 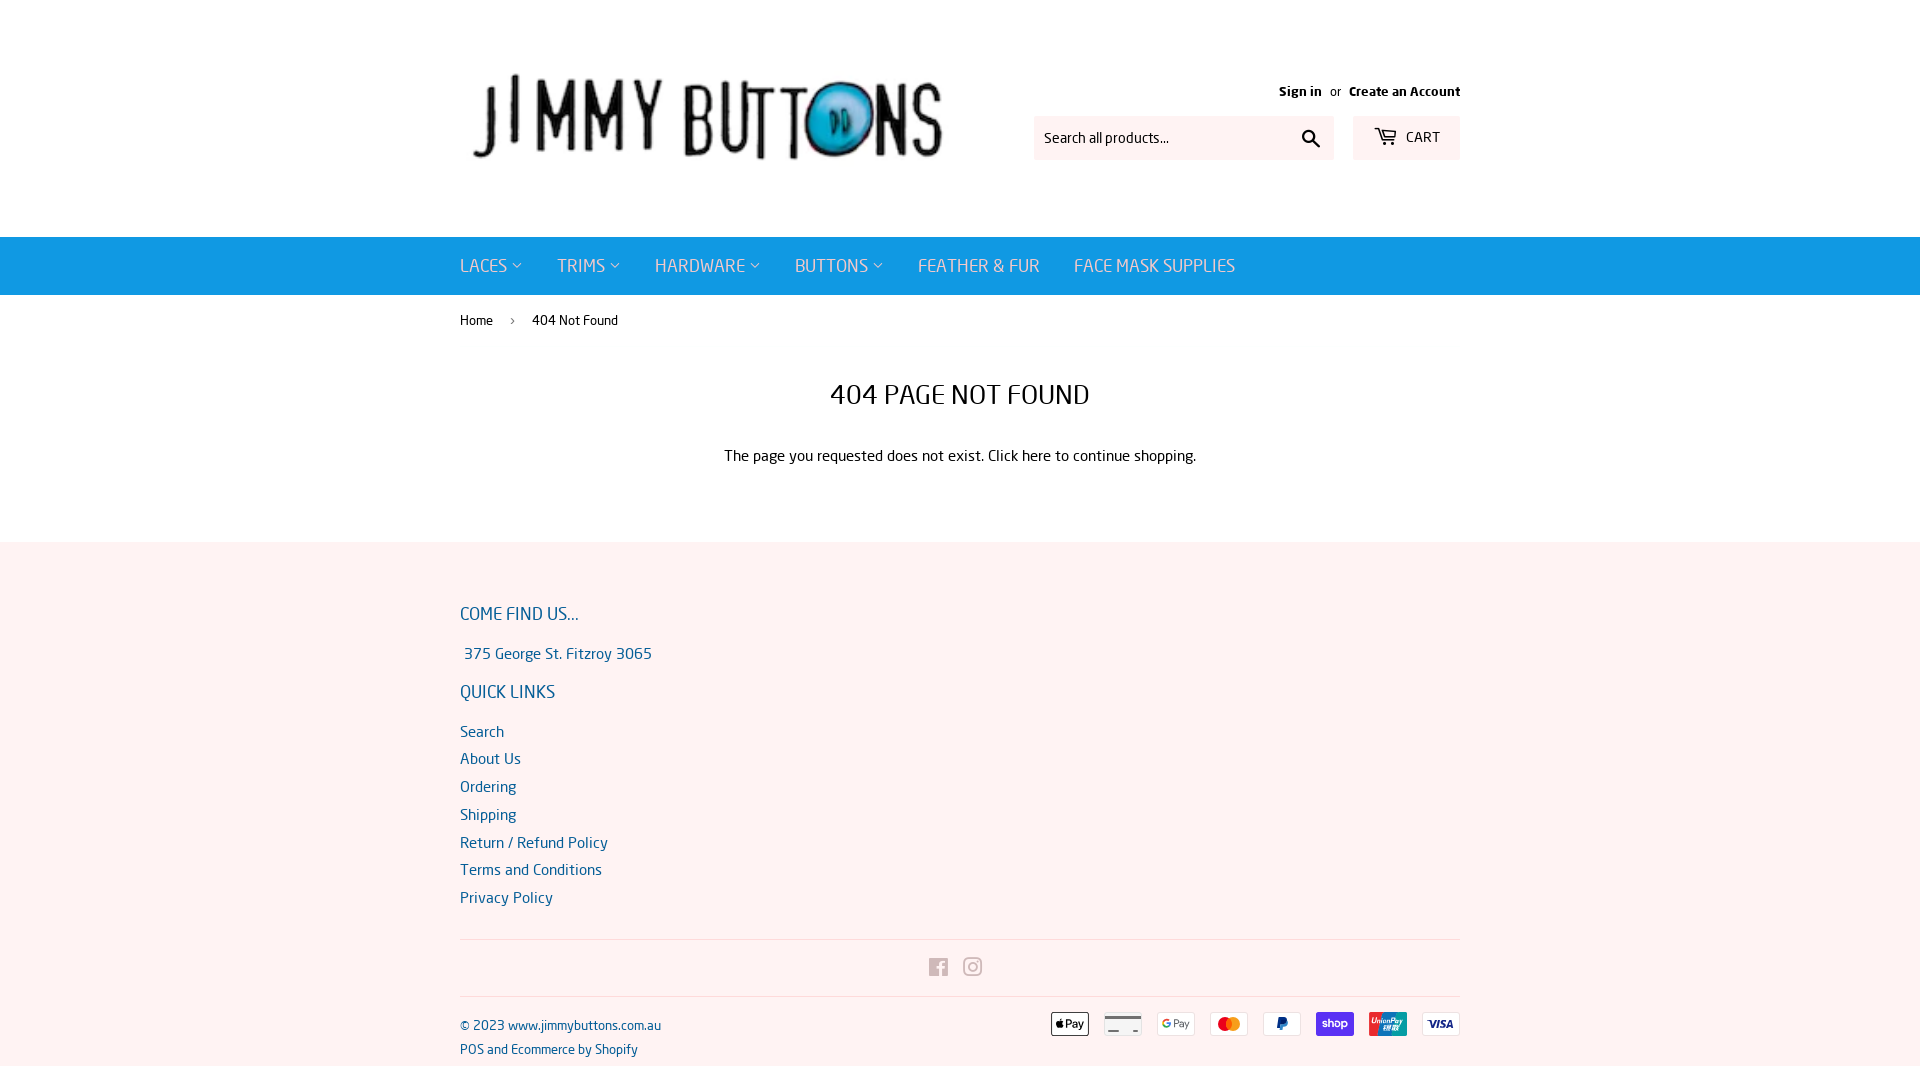 I want to click on TRIMS, so click(x=589, y=266).